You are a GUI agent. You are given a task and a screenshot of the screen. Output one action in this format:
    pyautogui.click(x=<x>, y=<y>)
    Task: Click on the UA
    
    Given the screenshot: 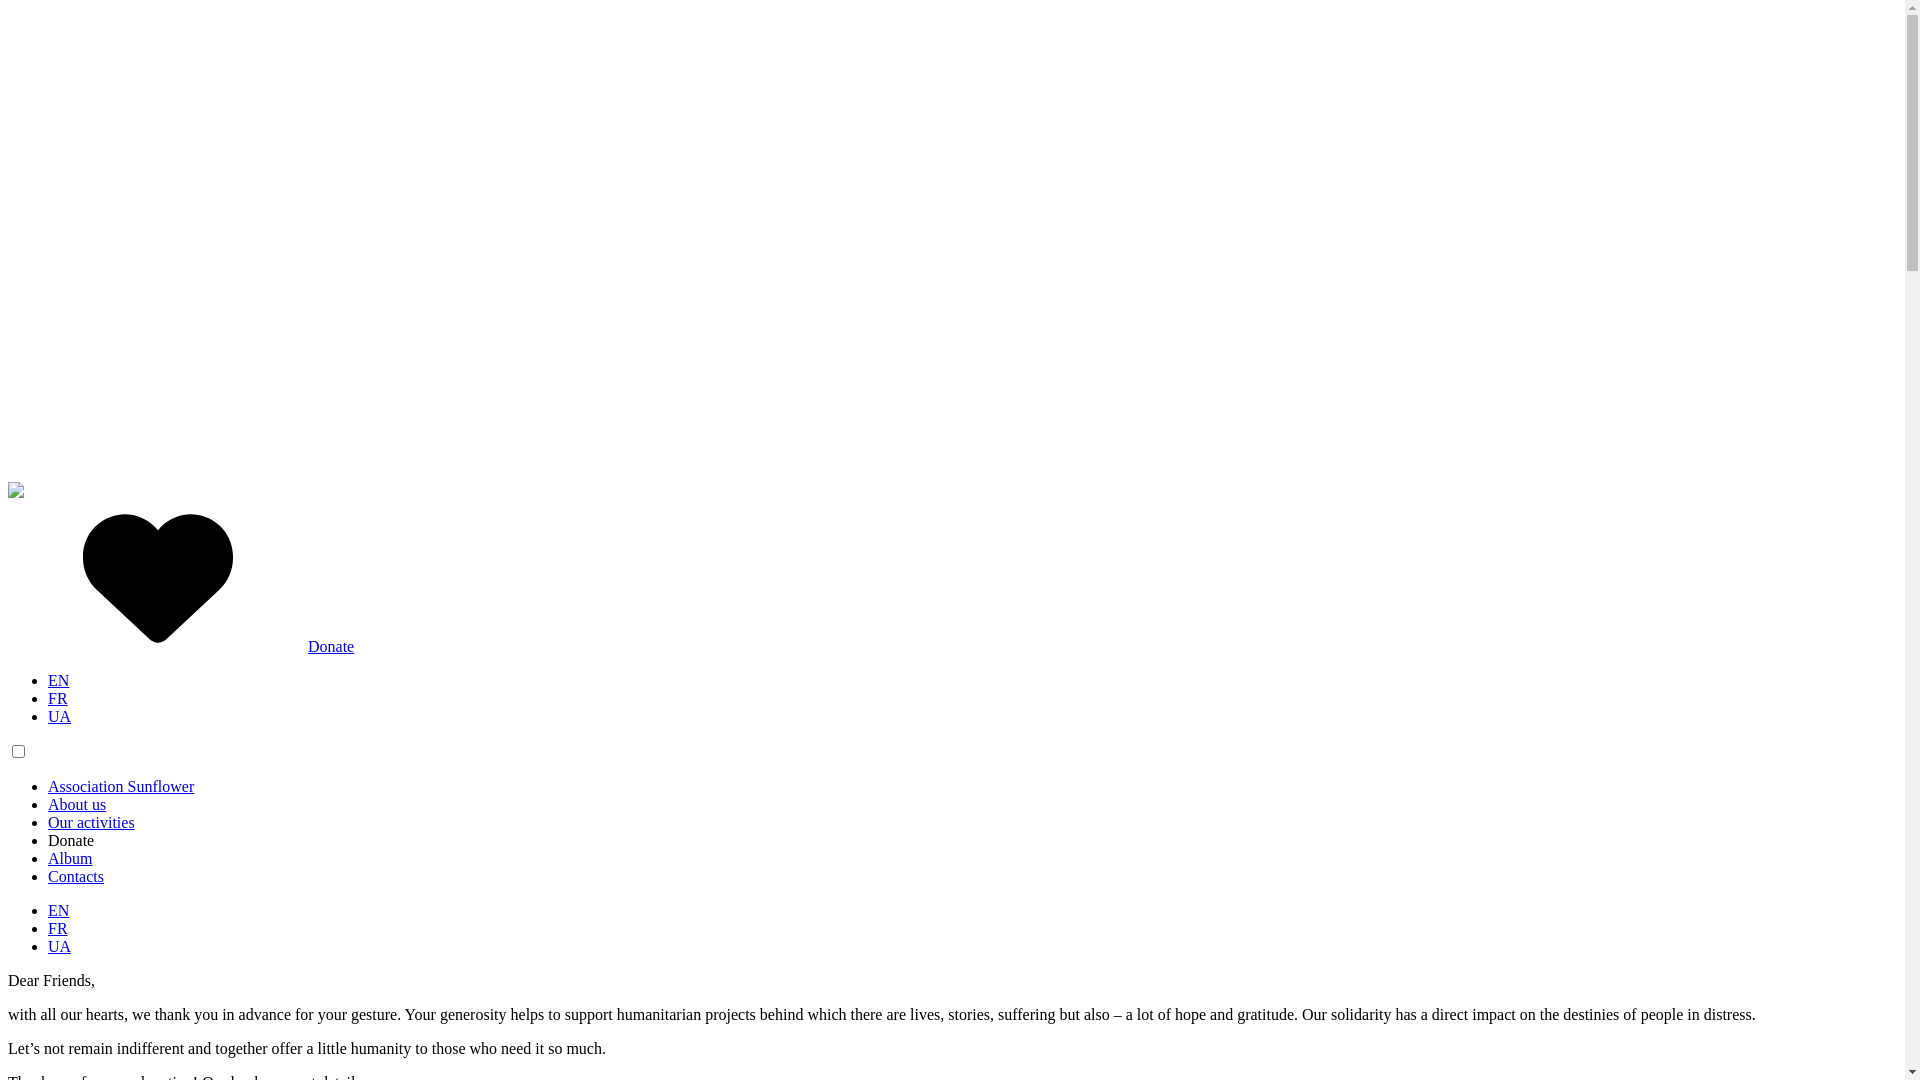 What is the action you would take?
    pyautogui.click(x=60, y=946)
    